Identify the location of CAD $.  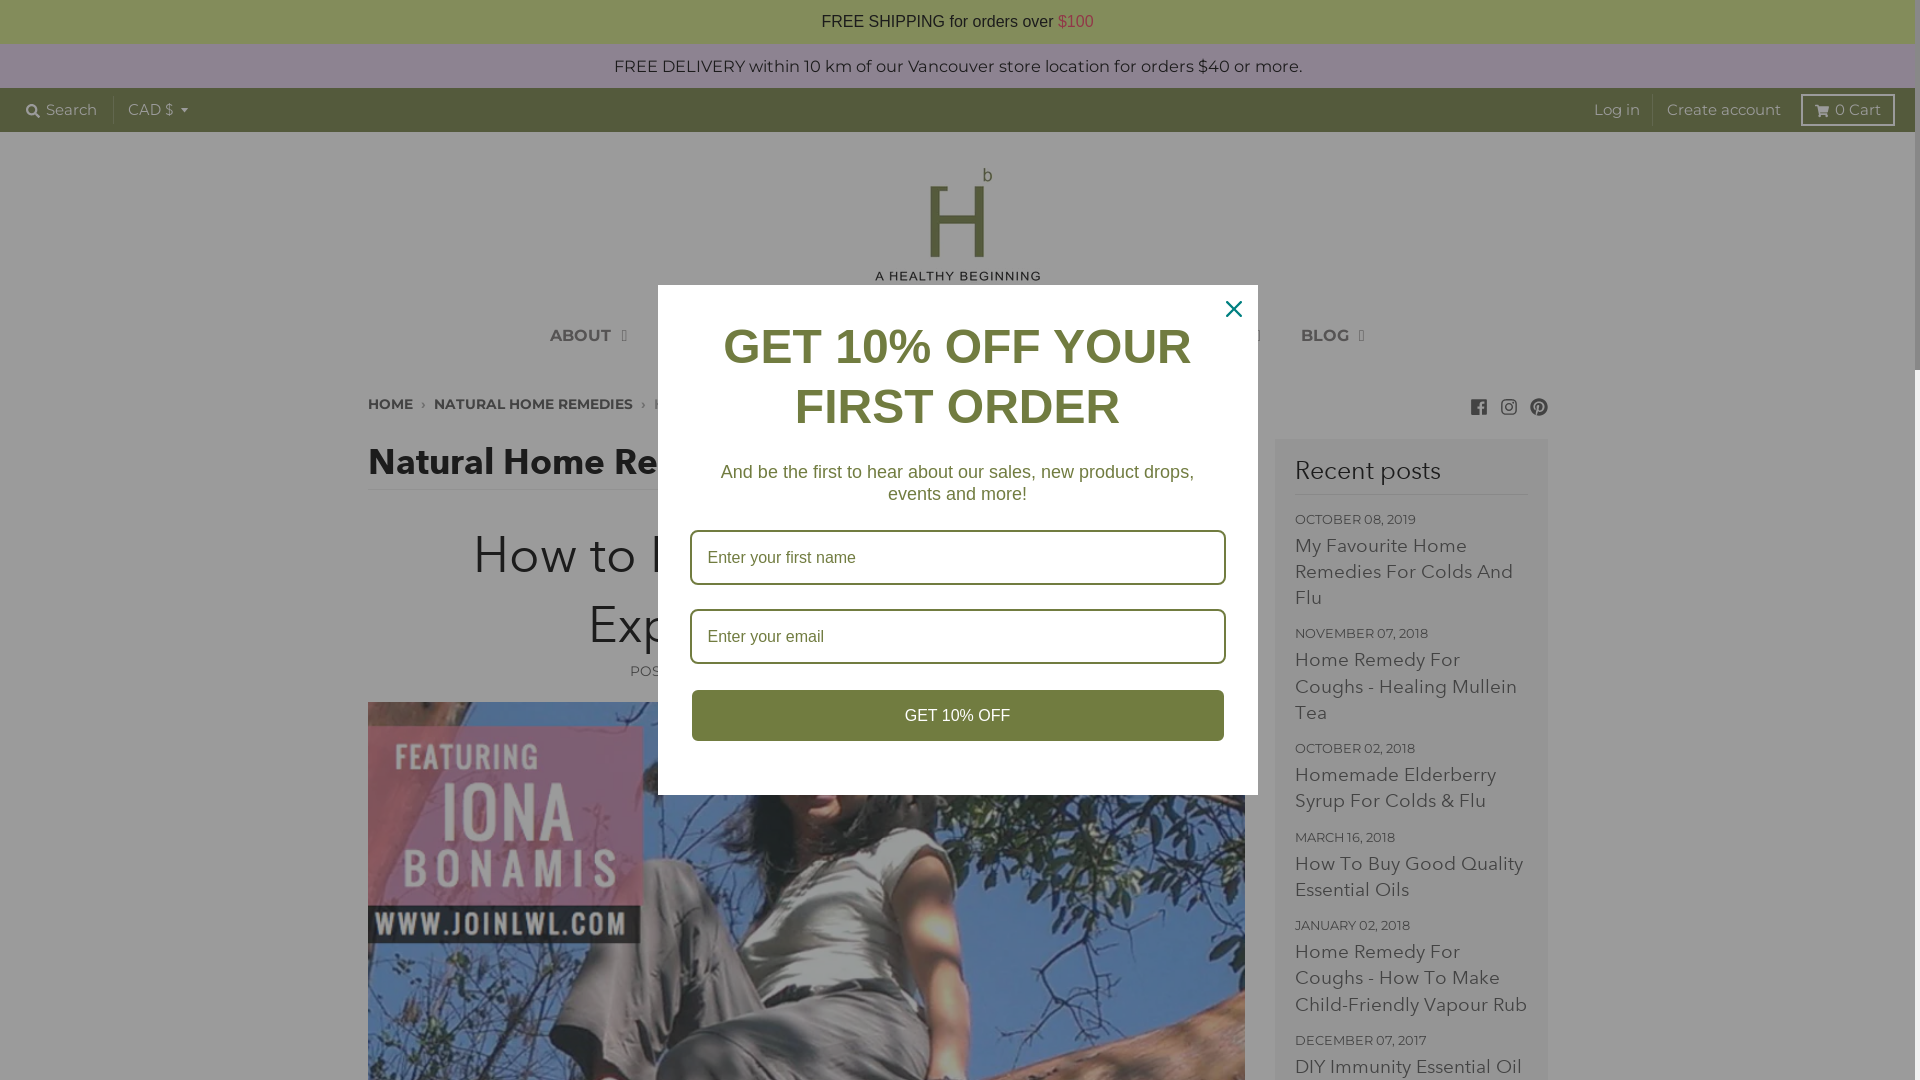
(158, 110).